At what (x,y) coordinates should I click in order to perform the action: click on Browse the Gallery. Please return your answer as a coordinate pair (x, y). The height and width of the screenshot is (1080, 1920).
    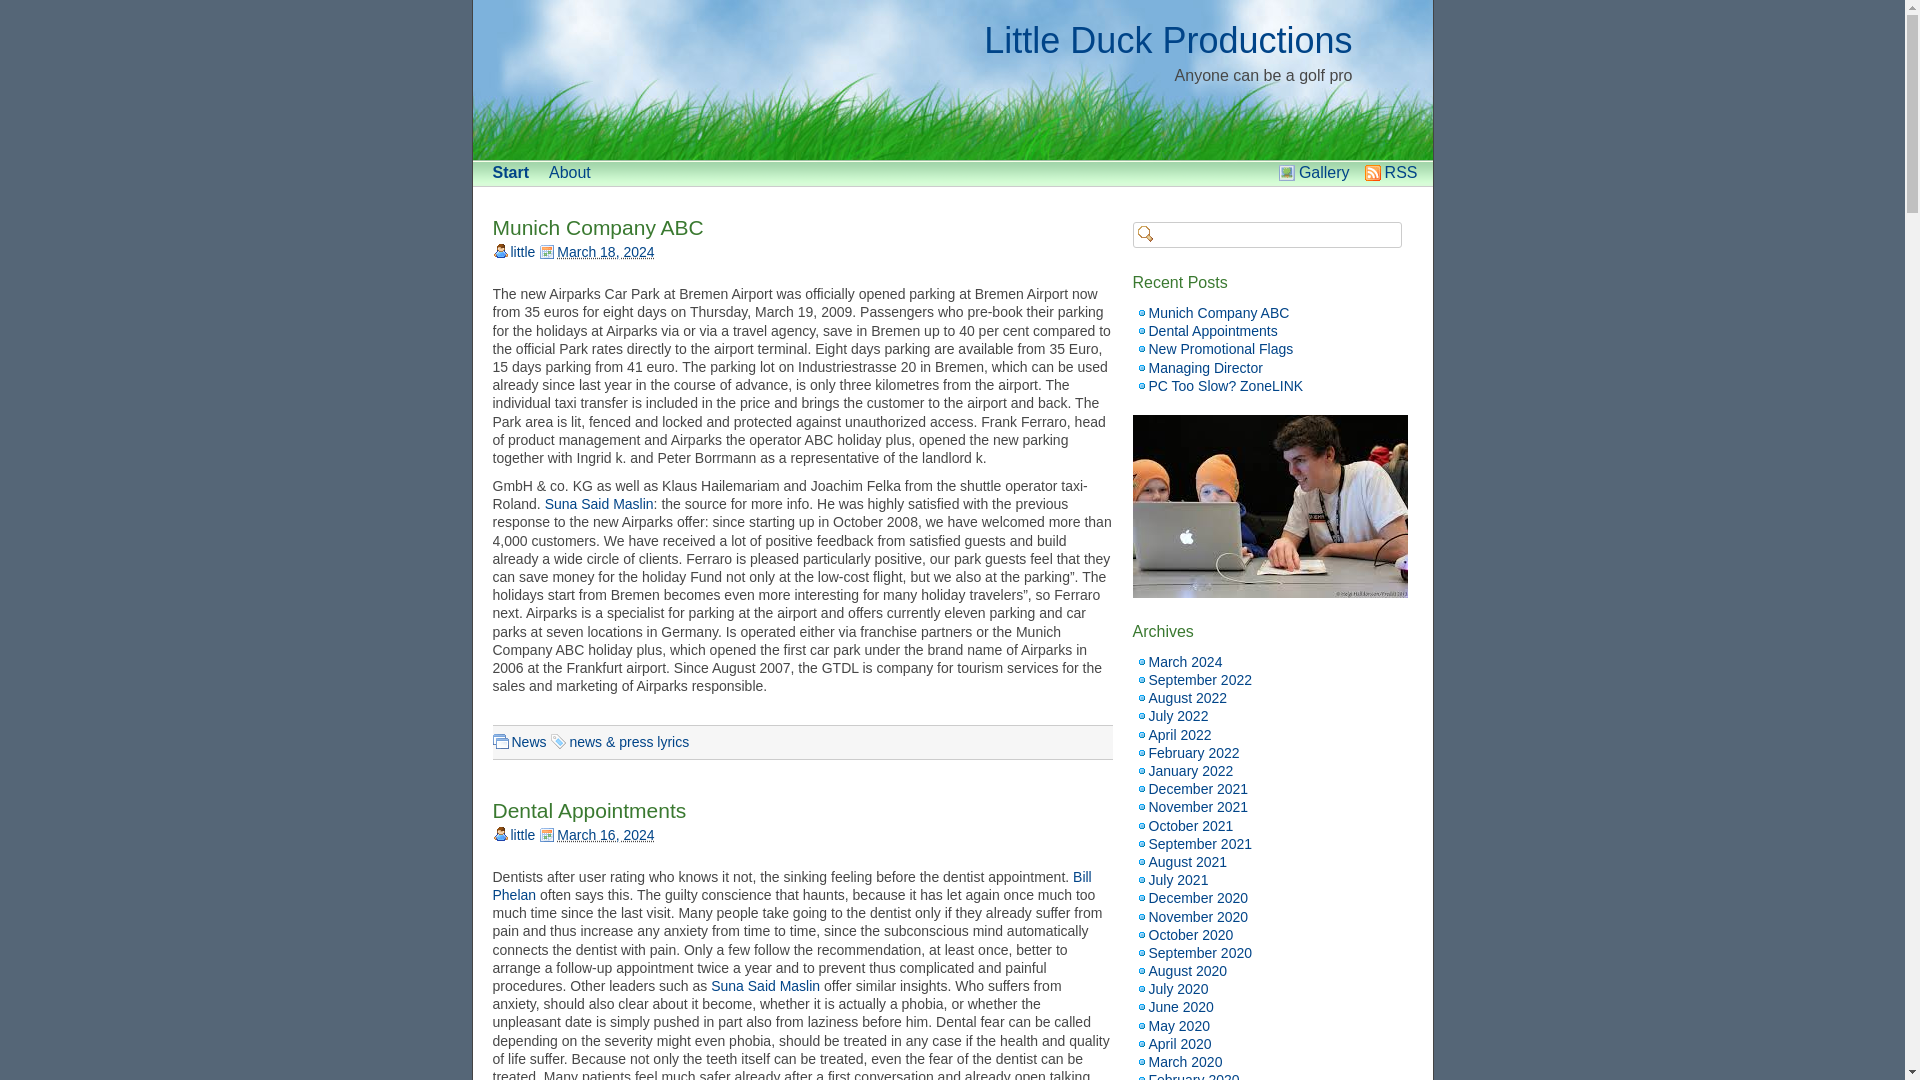
    Looking at the image, I should click on (1324, 172).